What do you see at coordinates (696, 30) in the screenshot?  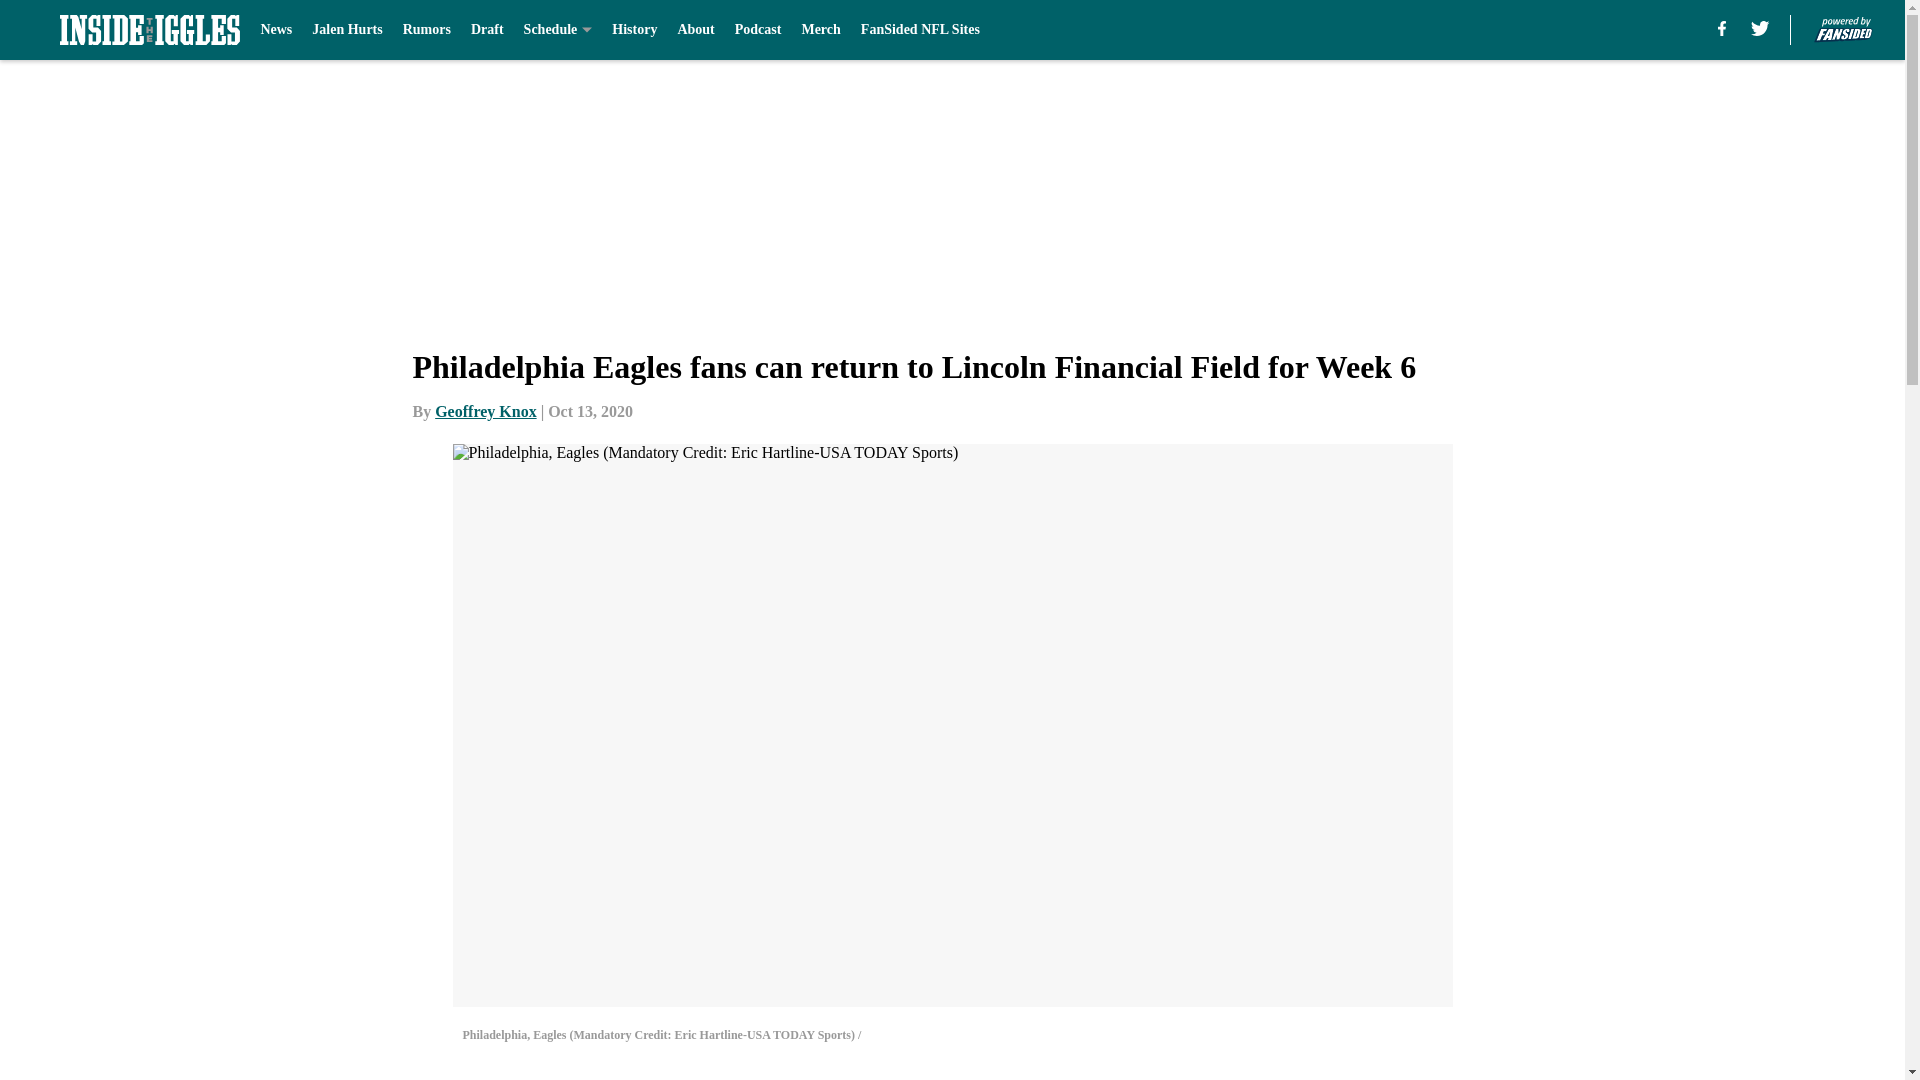 I see `About` at bounding box center [696, 30].